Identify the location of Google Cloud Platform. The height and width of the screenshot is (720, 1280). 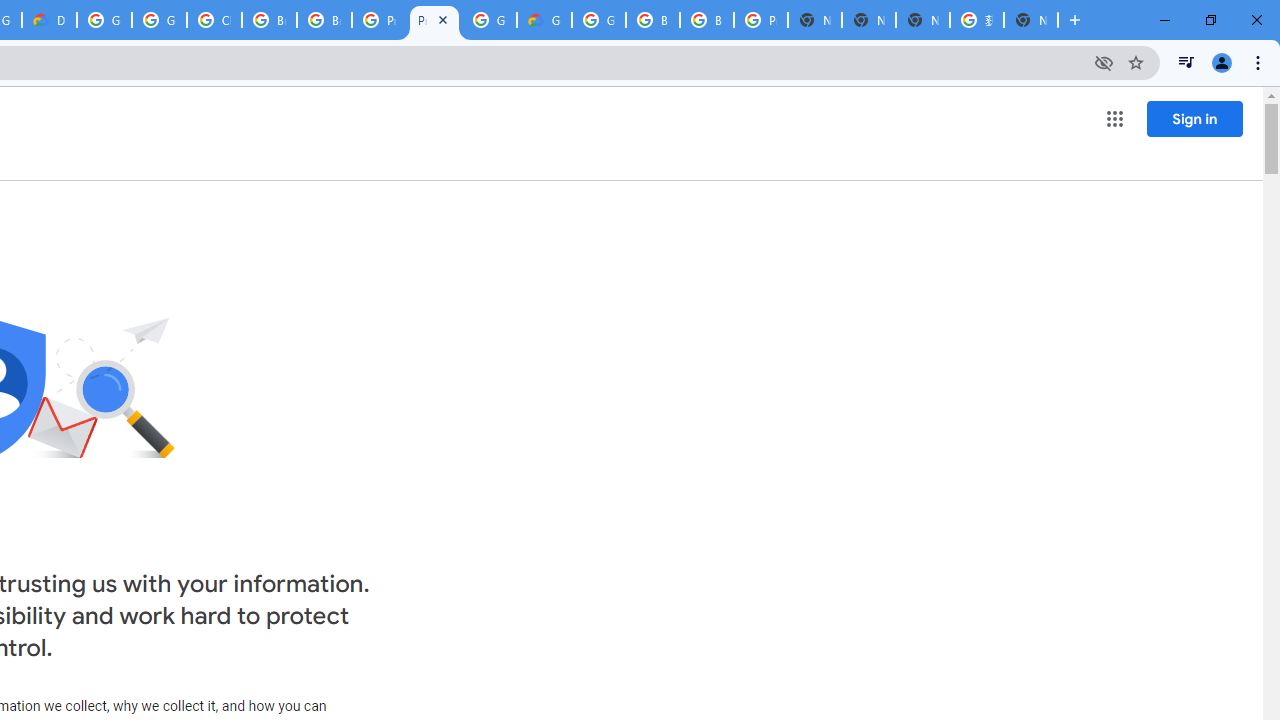
(490, 20).